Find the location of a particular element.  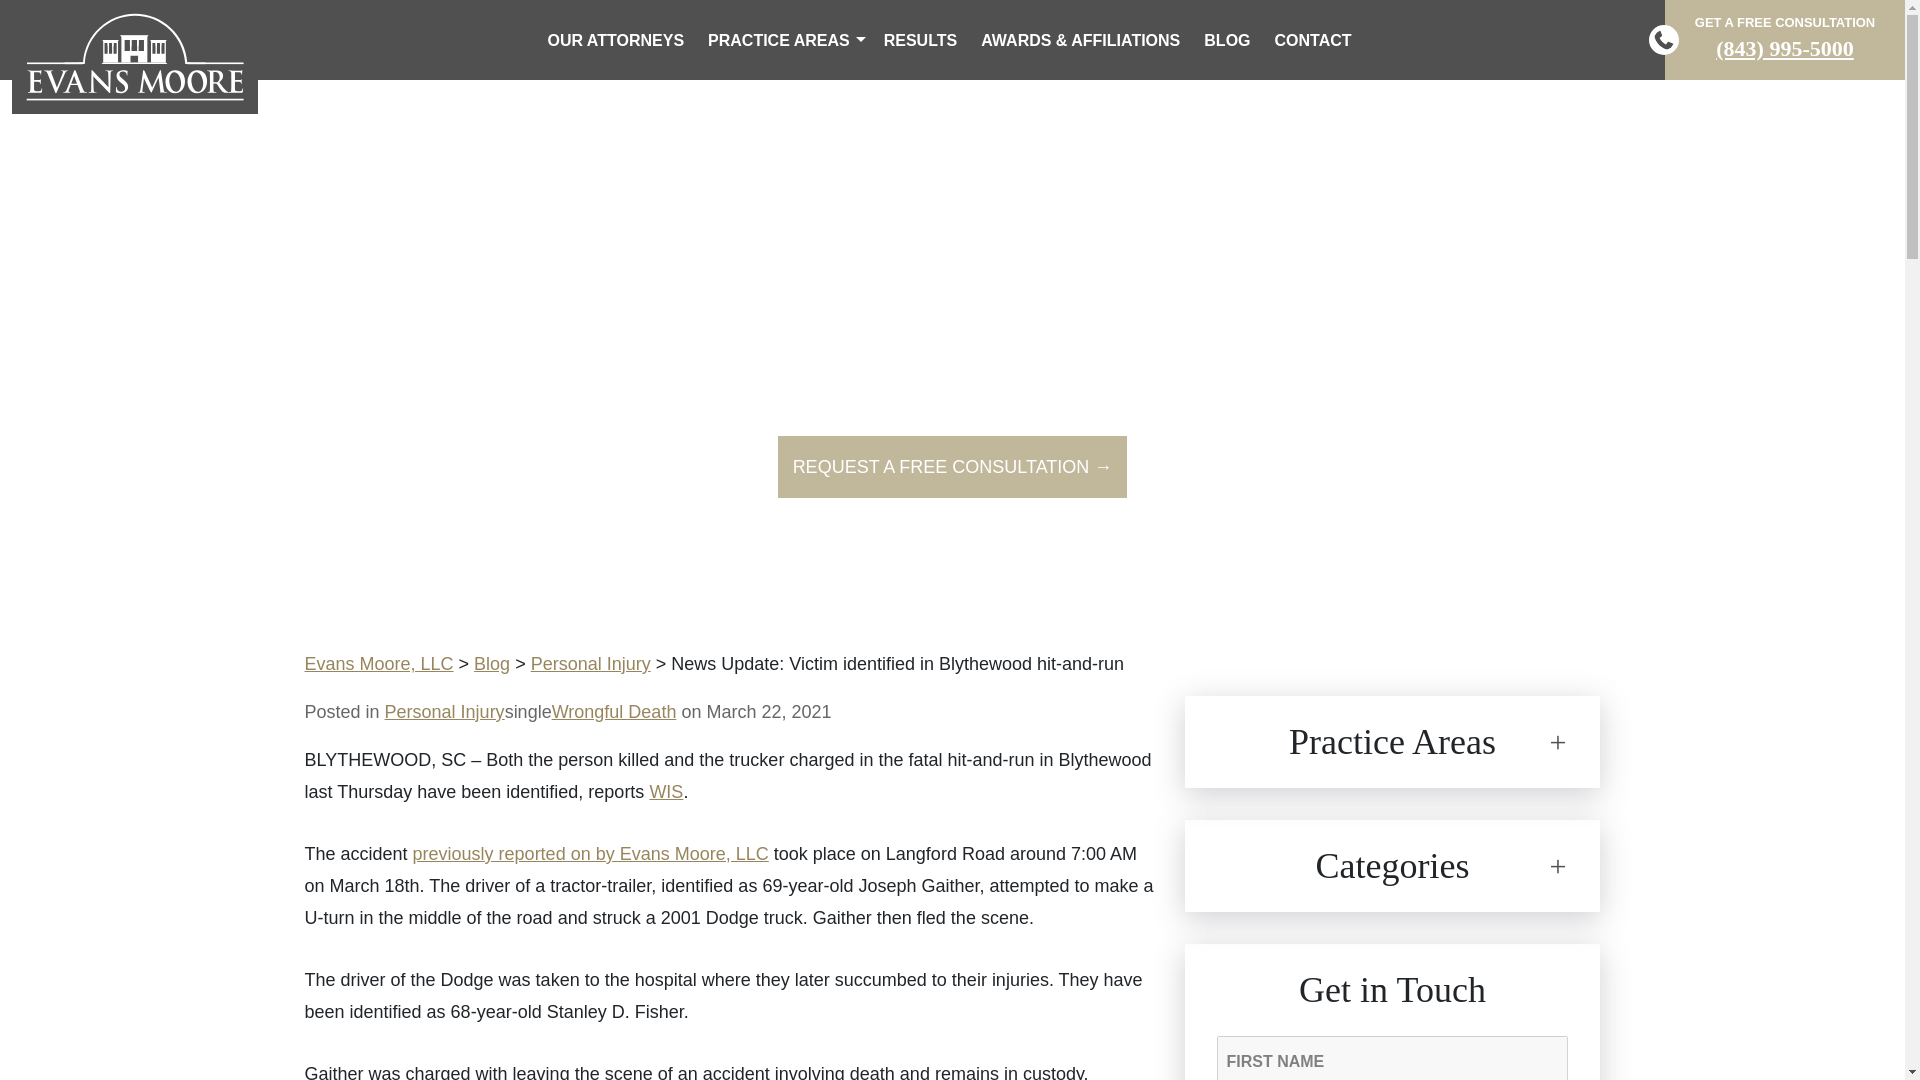

Wrongful Death is located at coordinates (614, 712).